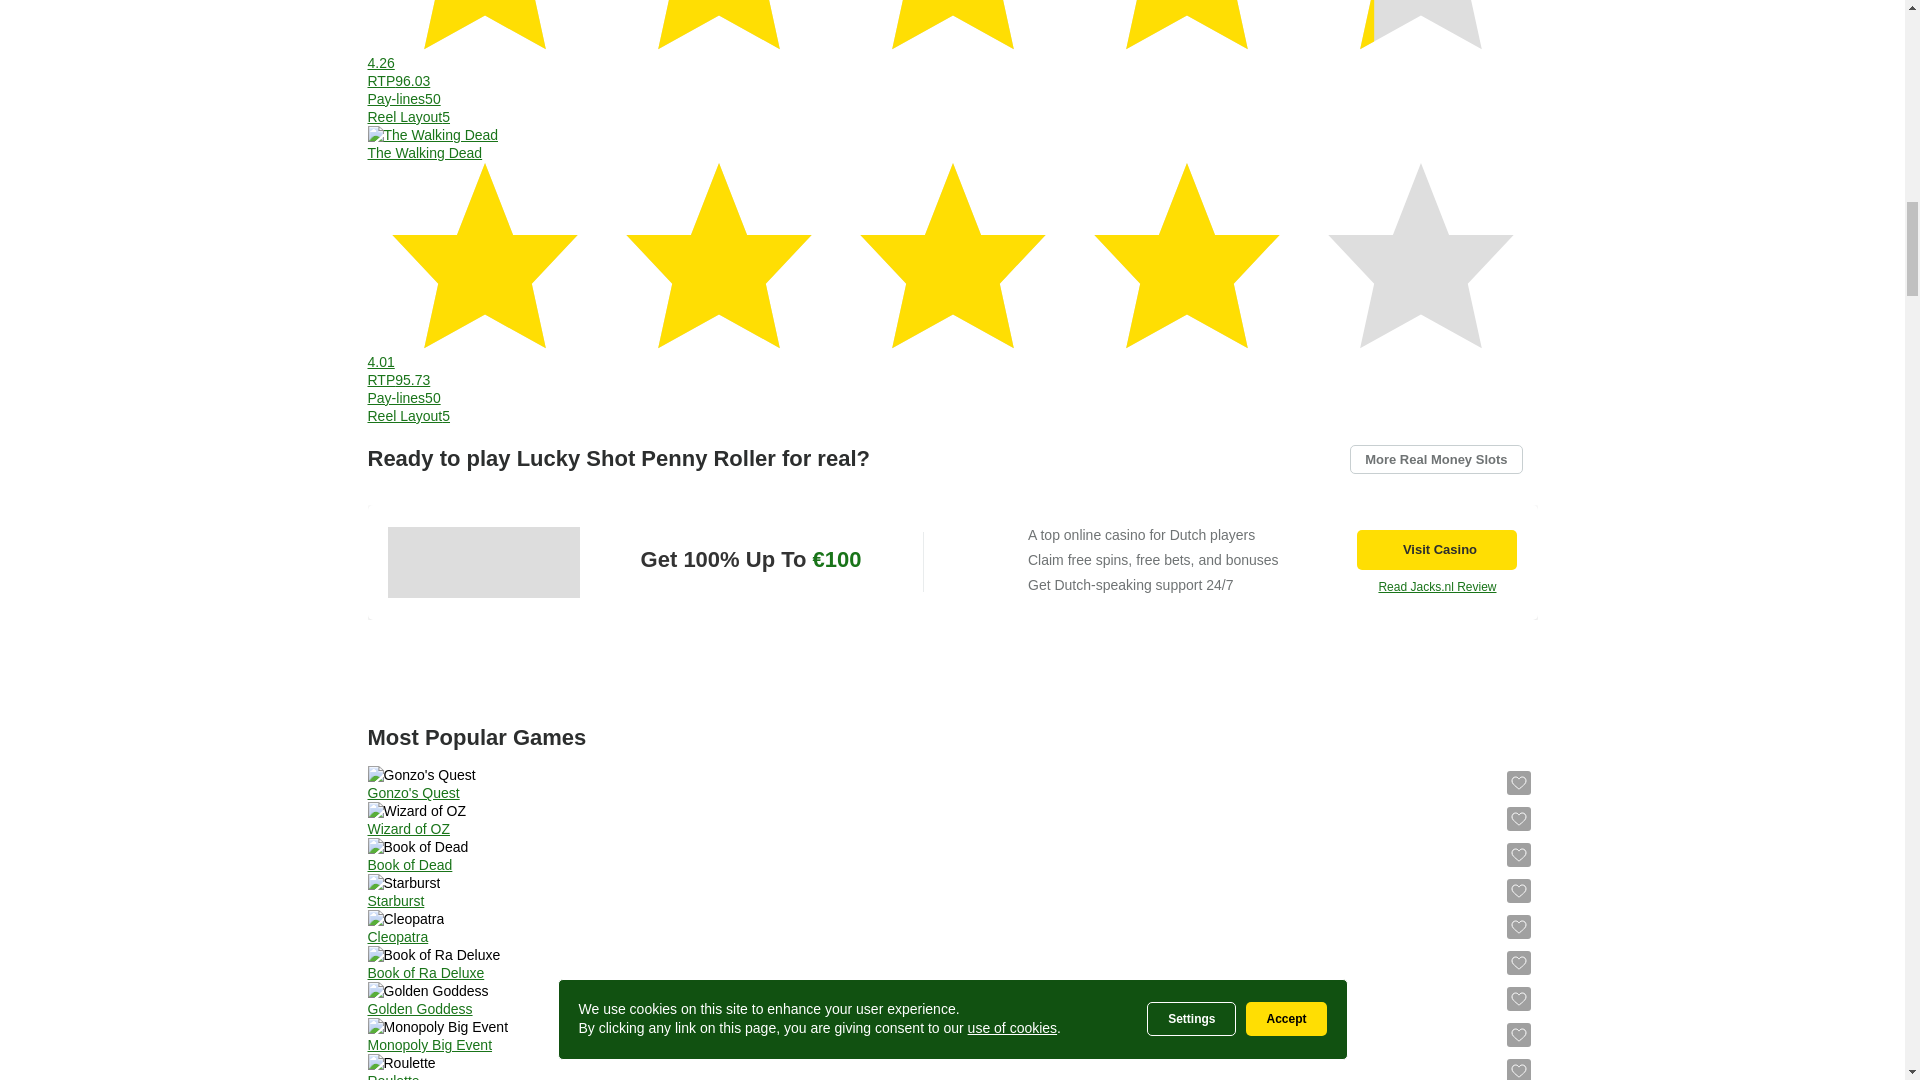 Image resolution: width=1920 pixels, height=1080 pixels. Describe the element at coordinates (396, 901) in the screenshot. I see `Starburst` at that location.